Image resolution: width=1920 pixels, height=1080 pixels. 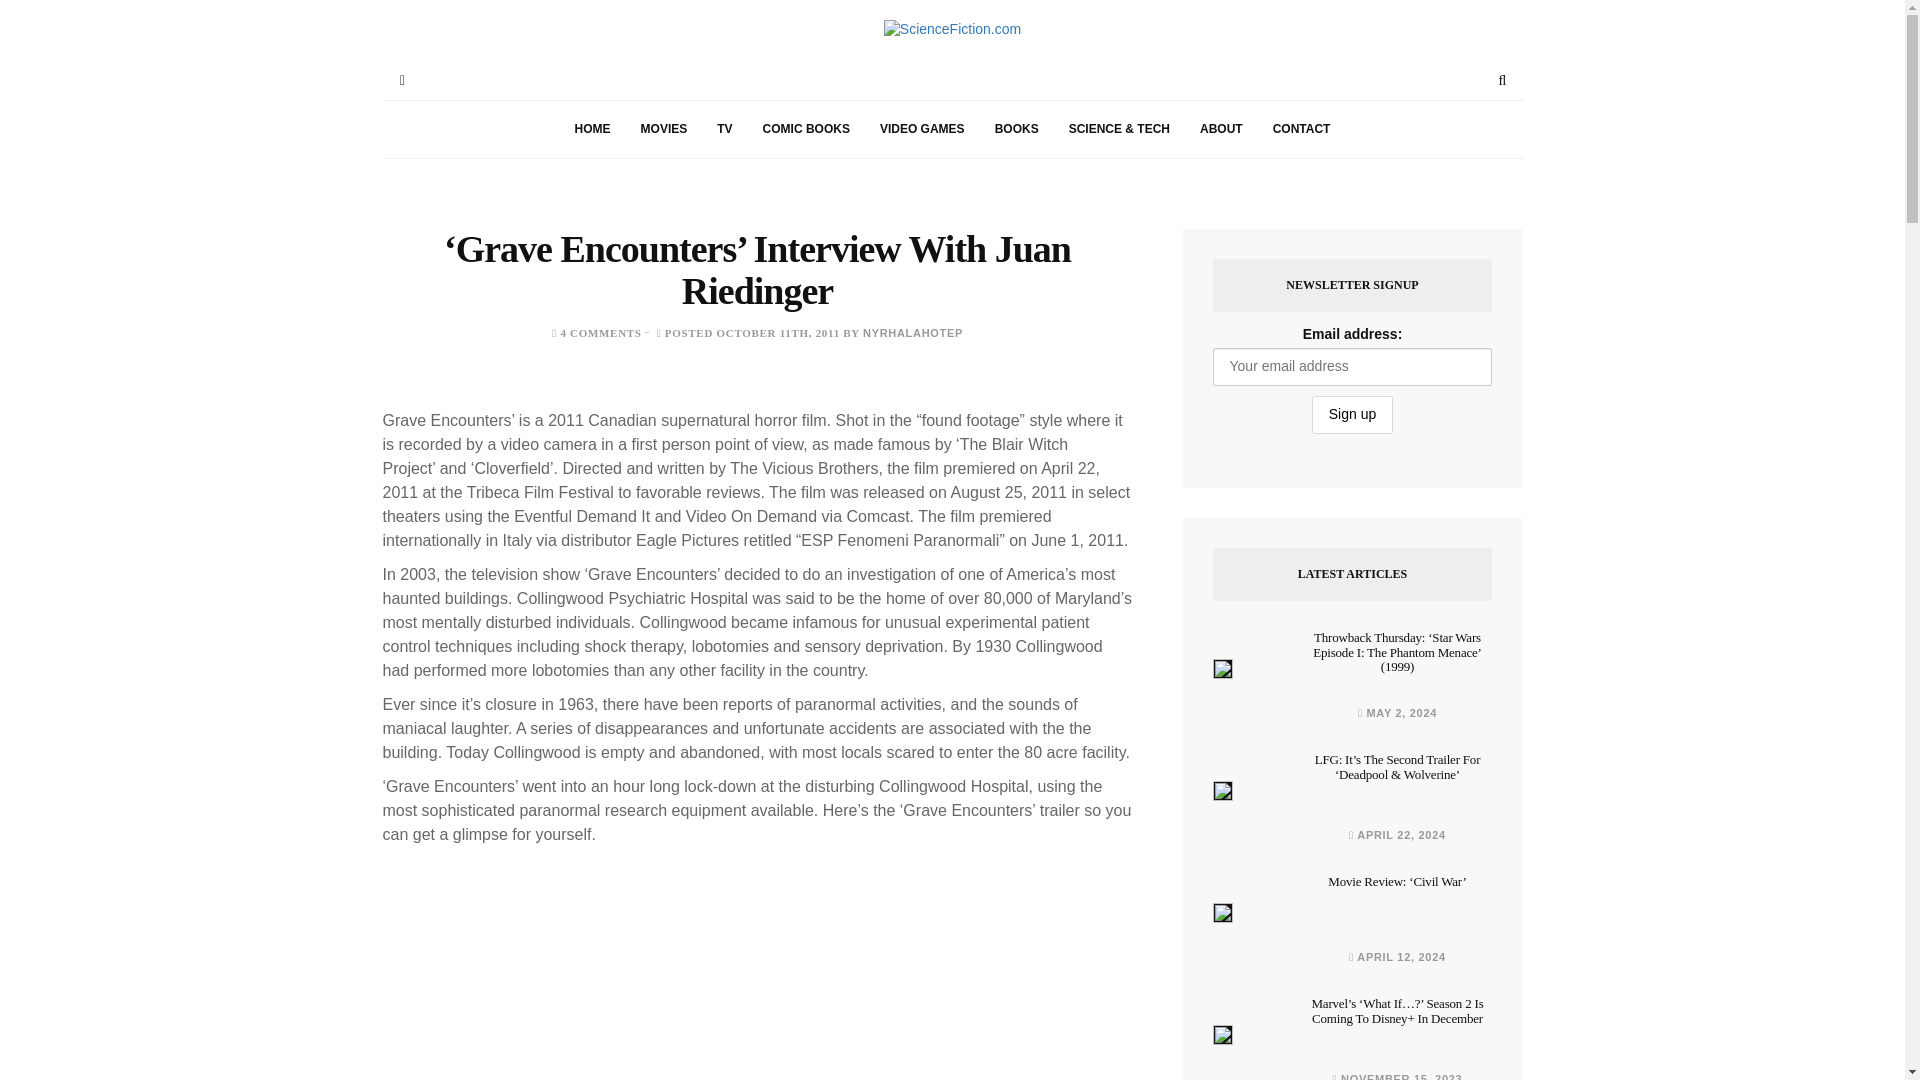 What do you see at coordinates (806, 129) in the screenshot?
I see `COMIC BOOKS` at bounding box center [806, 129].